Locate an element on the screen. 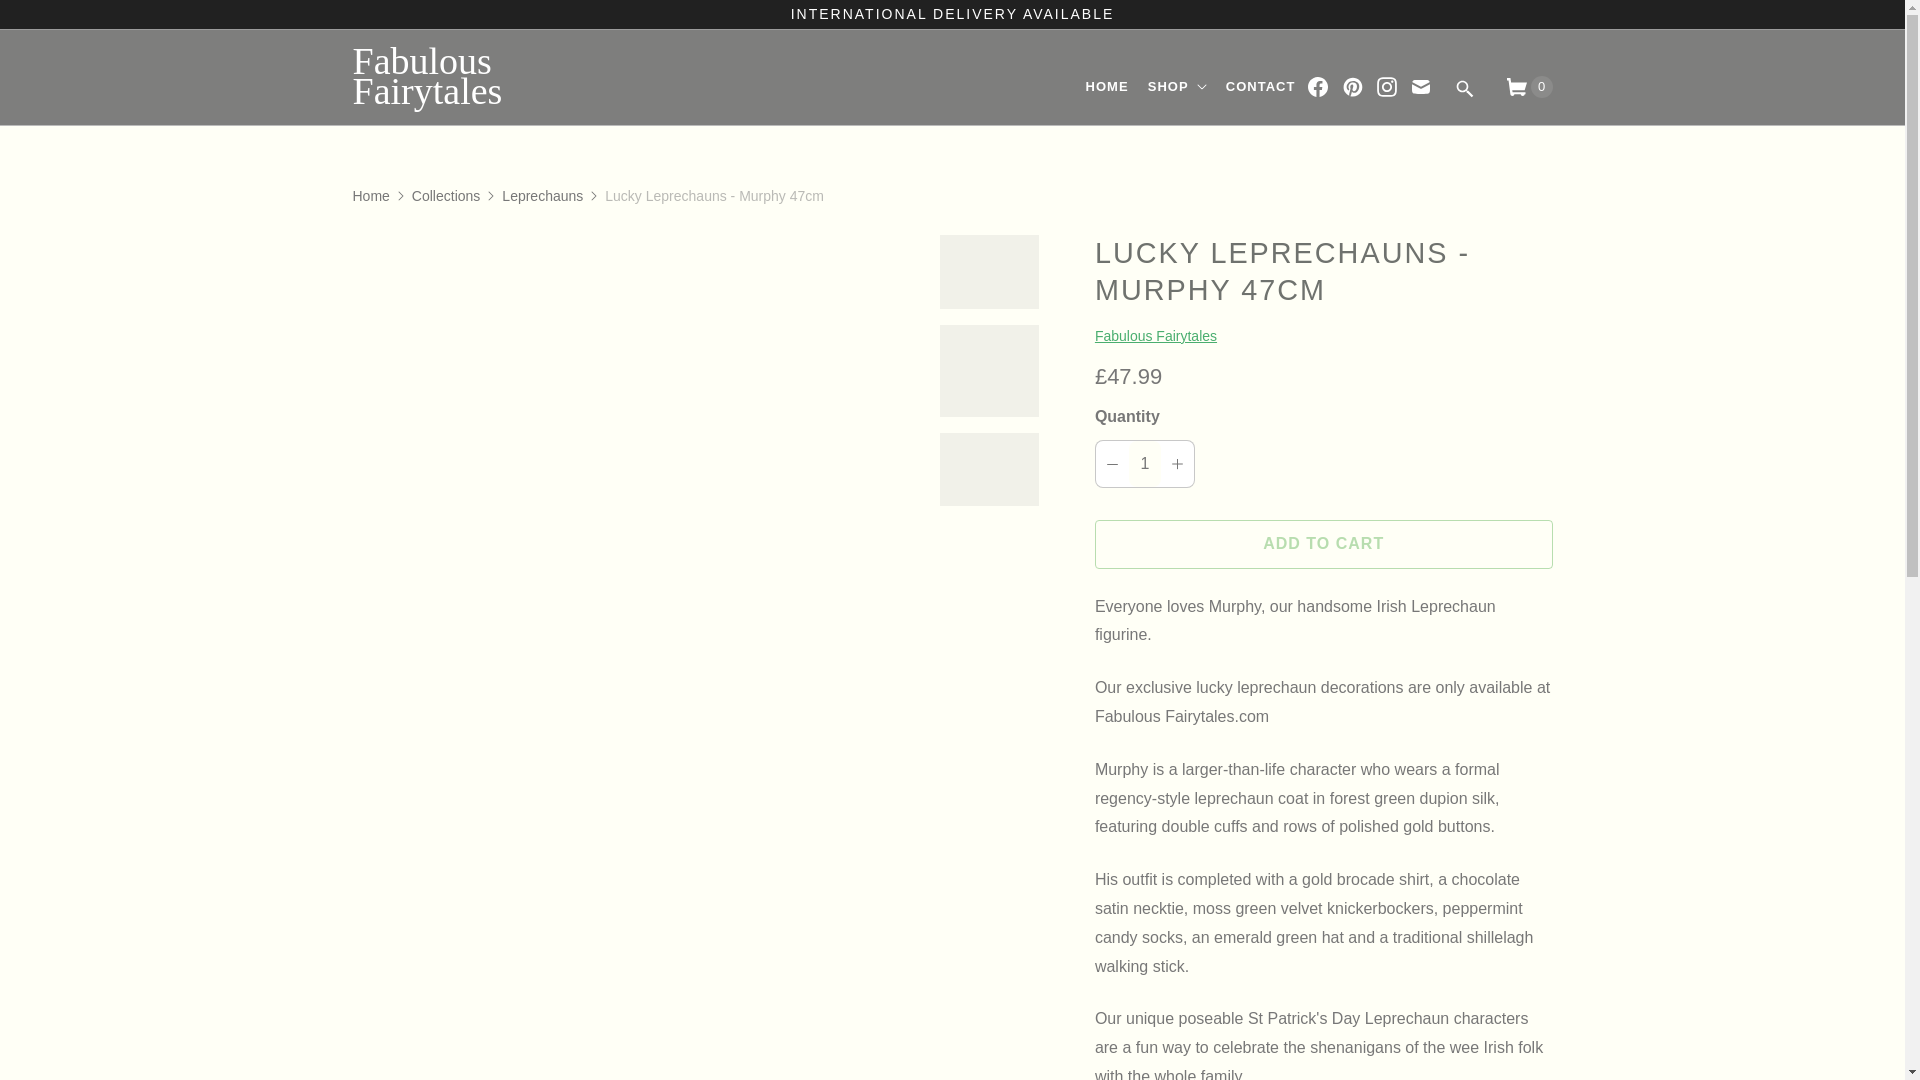 The width and height of the screenshot is (1920, 1080). Fabulous Fairytales is located at coordinates (1156, 336).